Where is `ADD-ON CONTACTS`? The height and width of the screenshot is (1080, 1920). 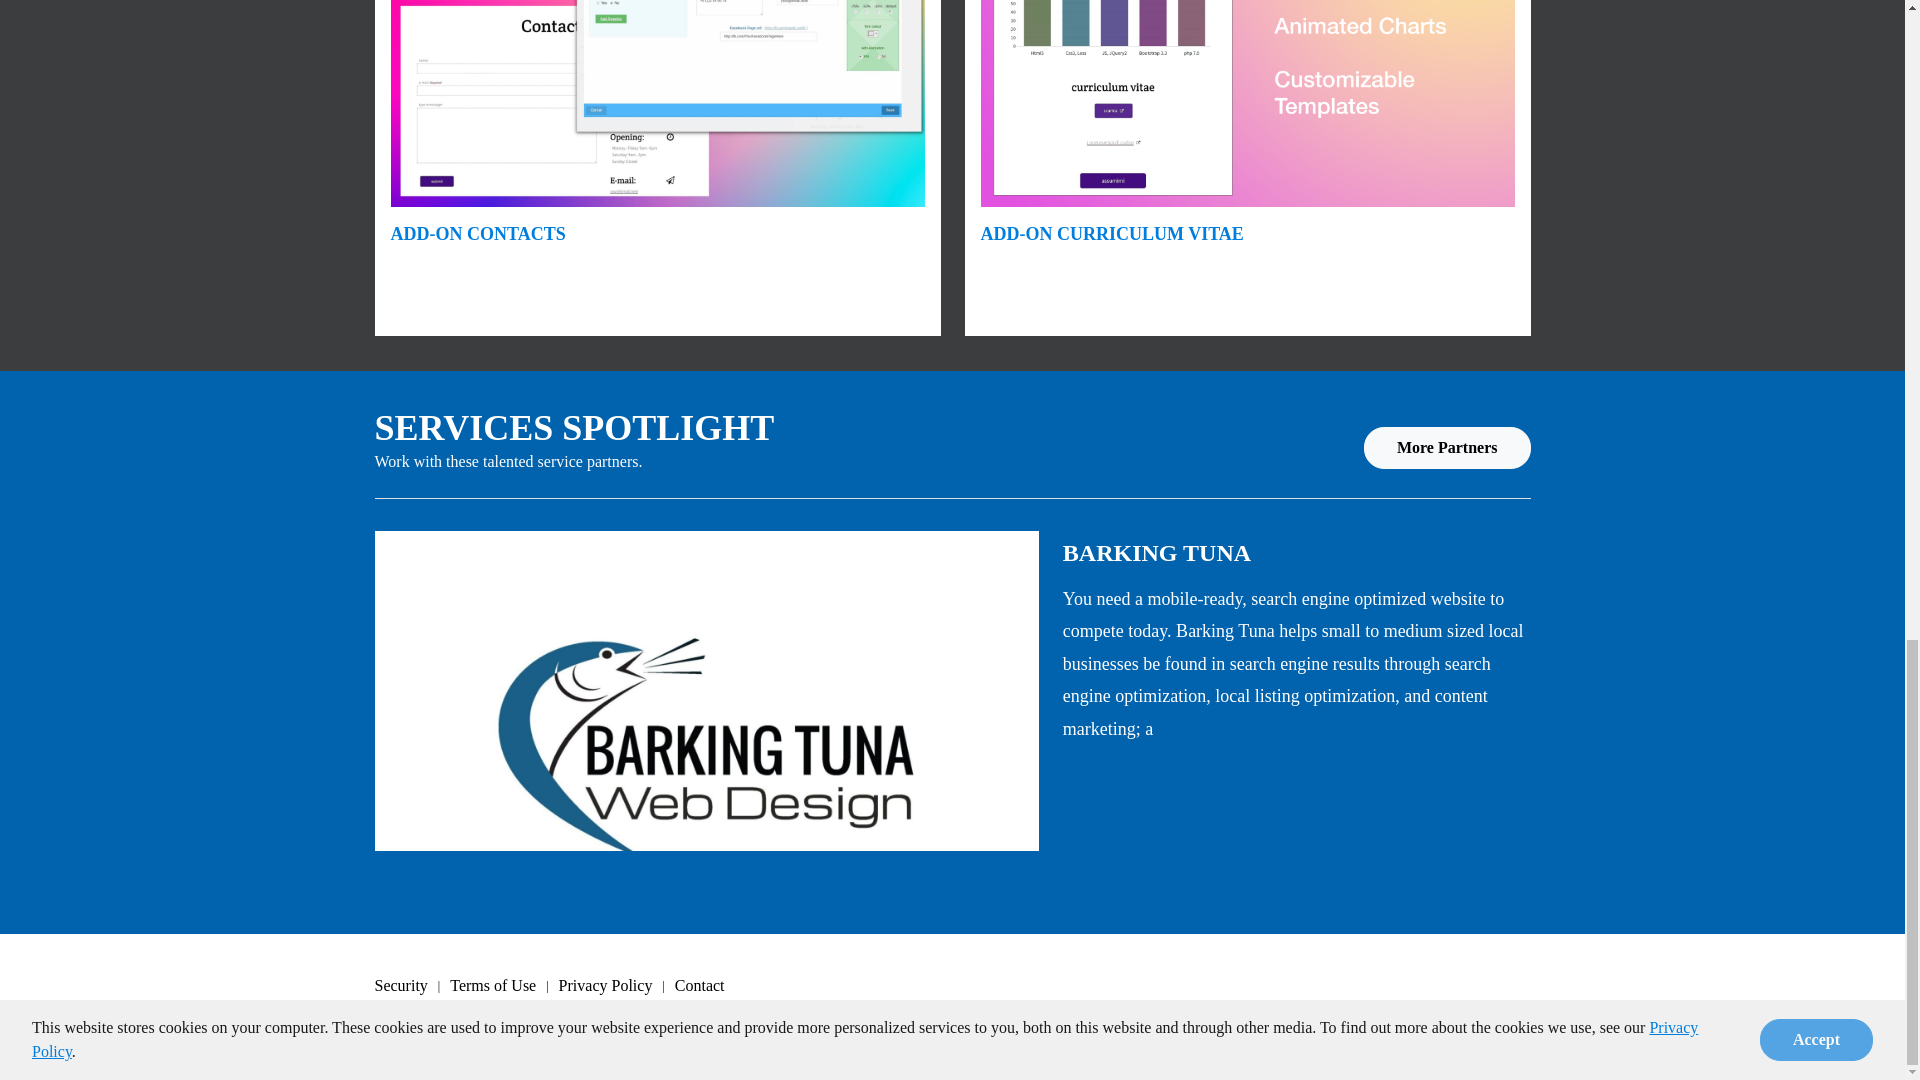
ADD-ON CONTACTS is located at coordinates (476, 234).